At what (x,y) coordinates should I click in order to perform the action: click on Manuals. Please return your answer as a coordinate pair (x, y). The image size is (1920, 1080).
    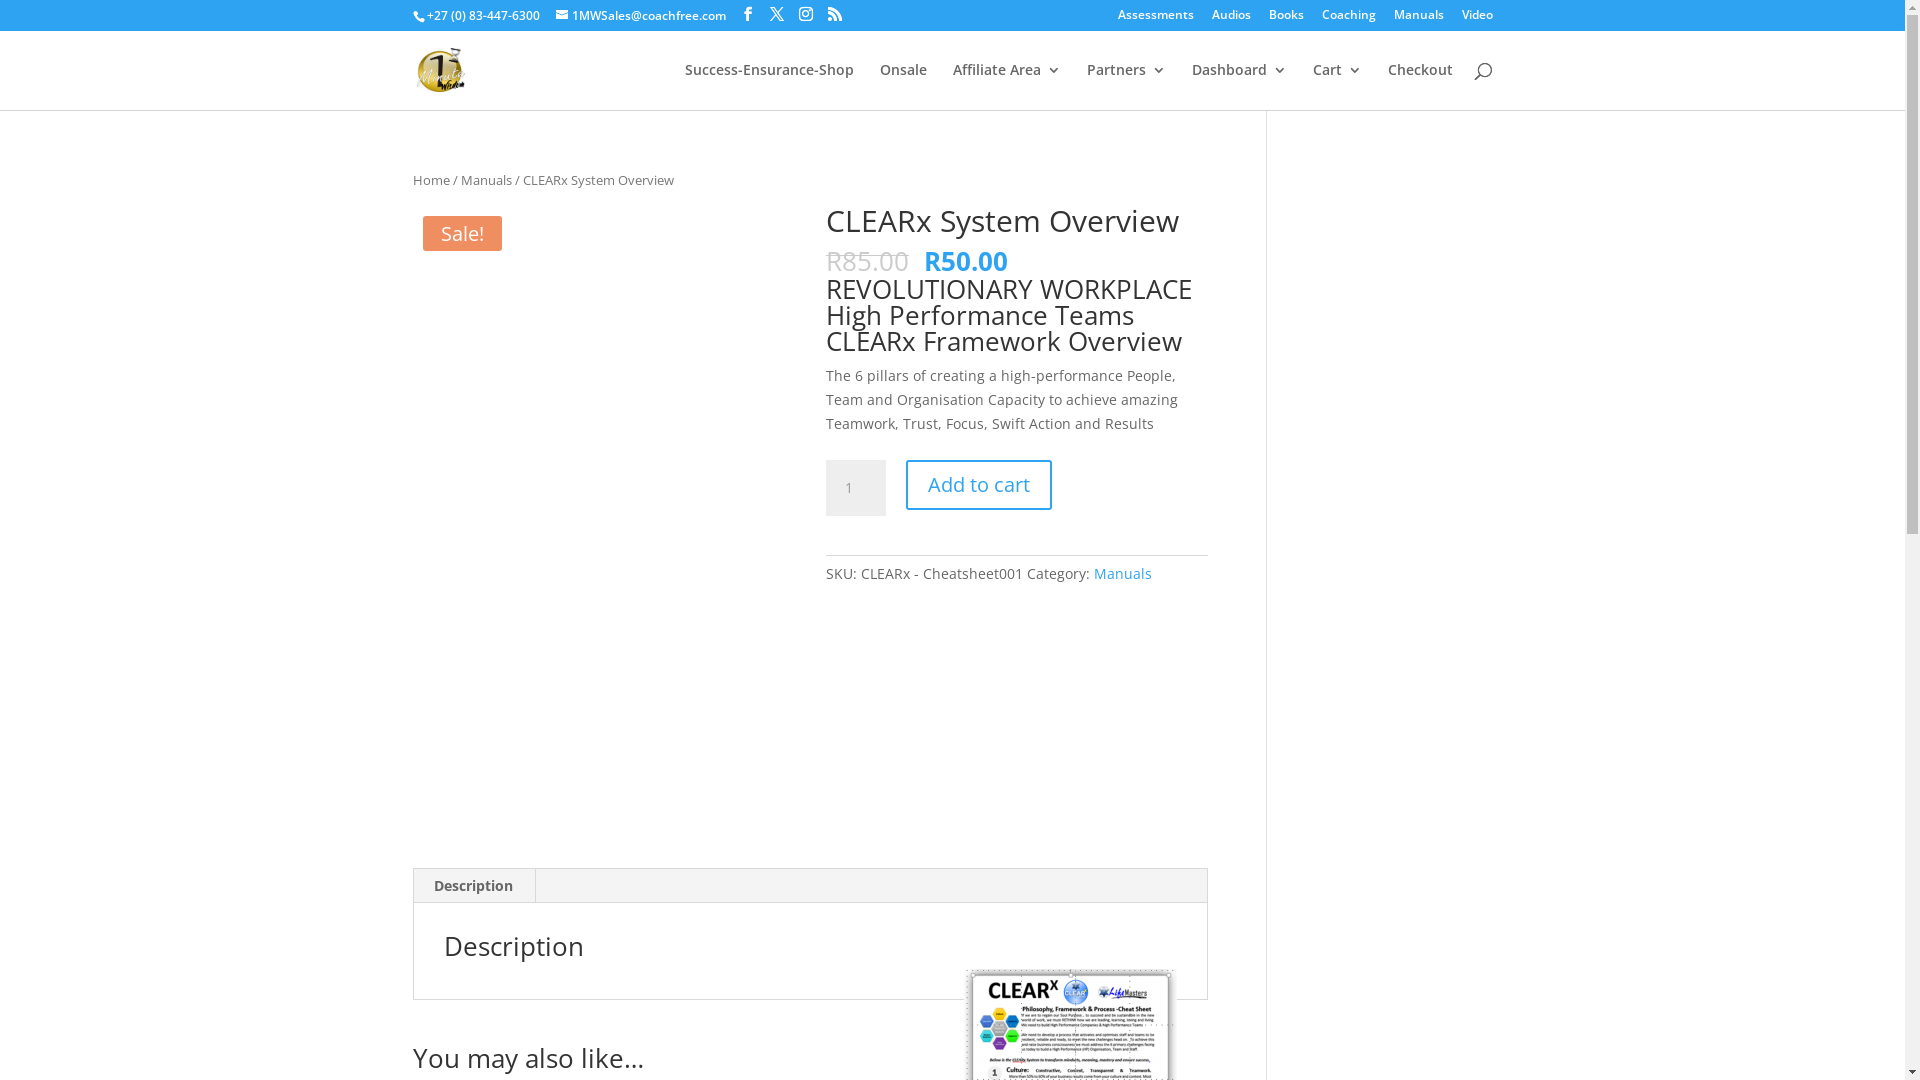
    Looking at the image, I should click on (1123, 574).